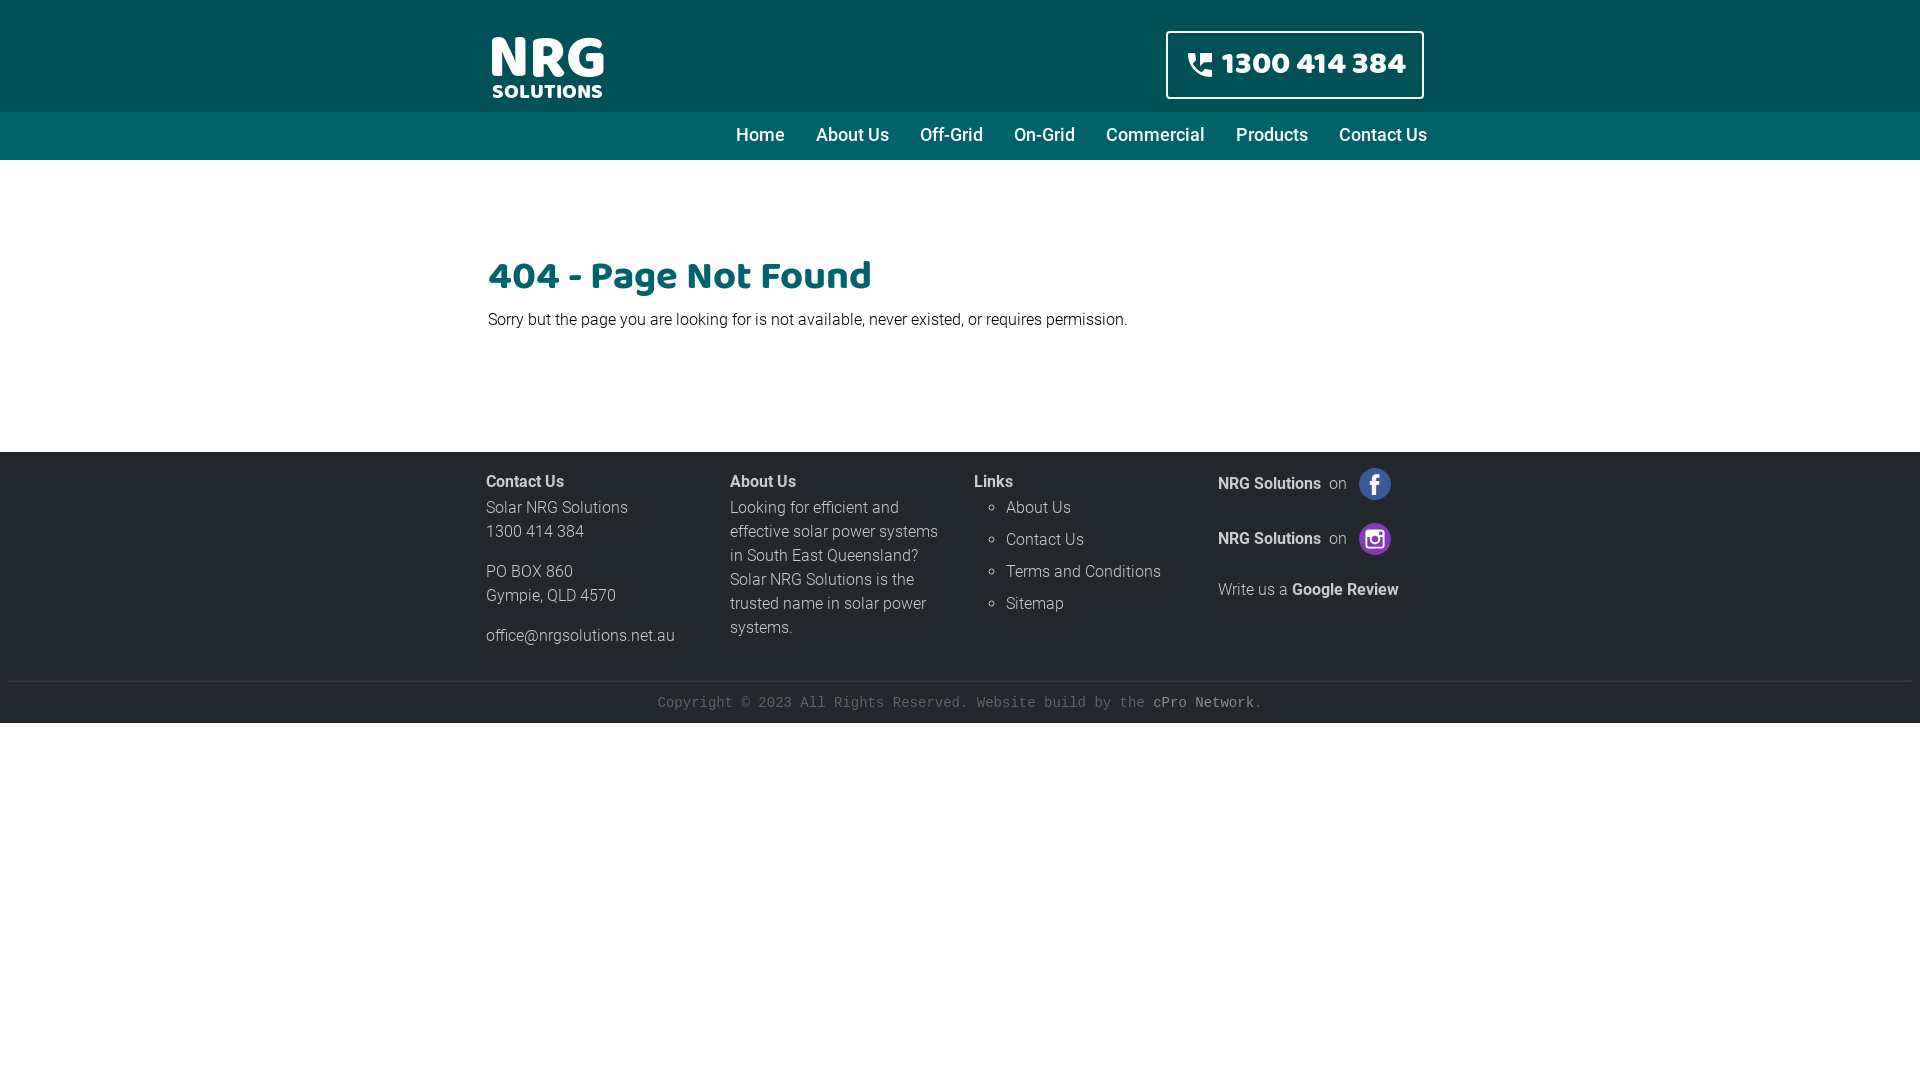 This screenshot has height=1080, width=1920. What do you see at coordinates (1304, 494) in the screenshot?
I see `NRG Solutions on` at bounding box center [1304, 494].